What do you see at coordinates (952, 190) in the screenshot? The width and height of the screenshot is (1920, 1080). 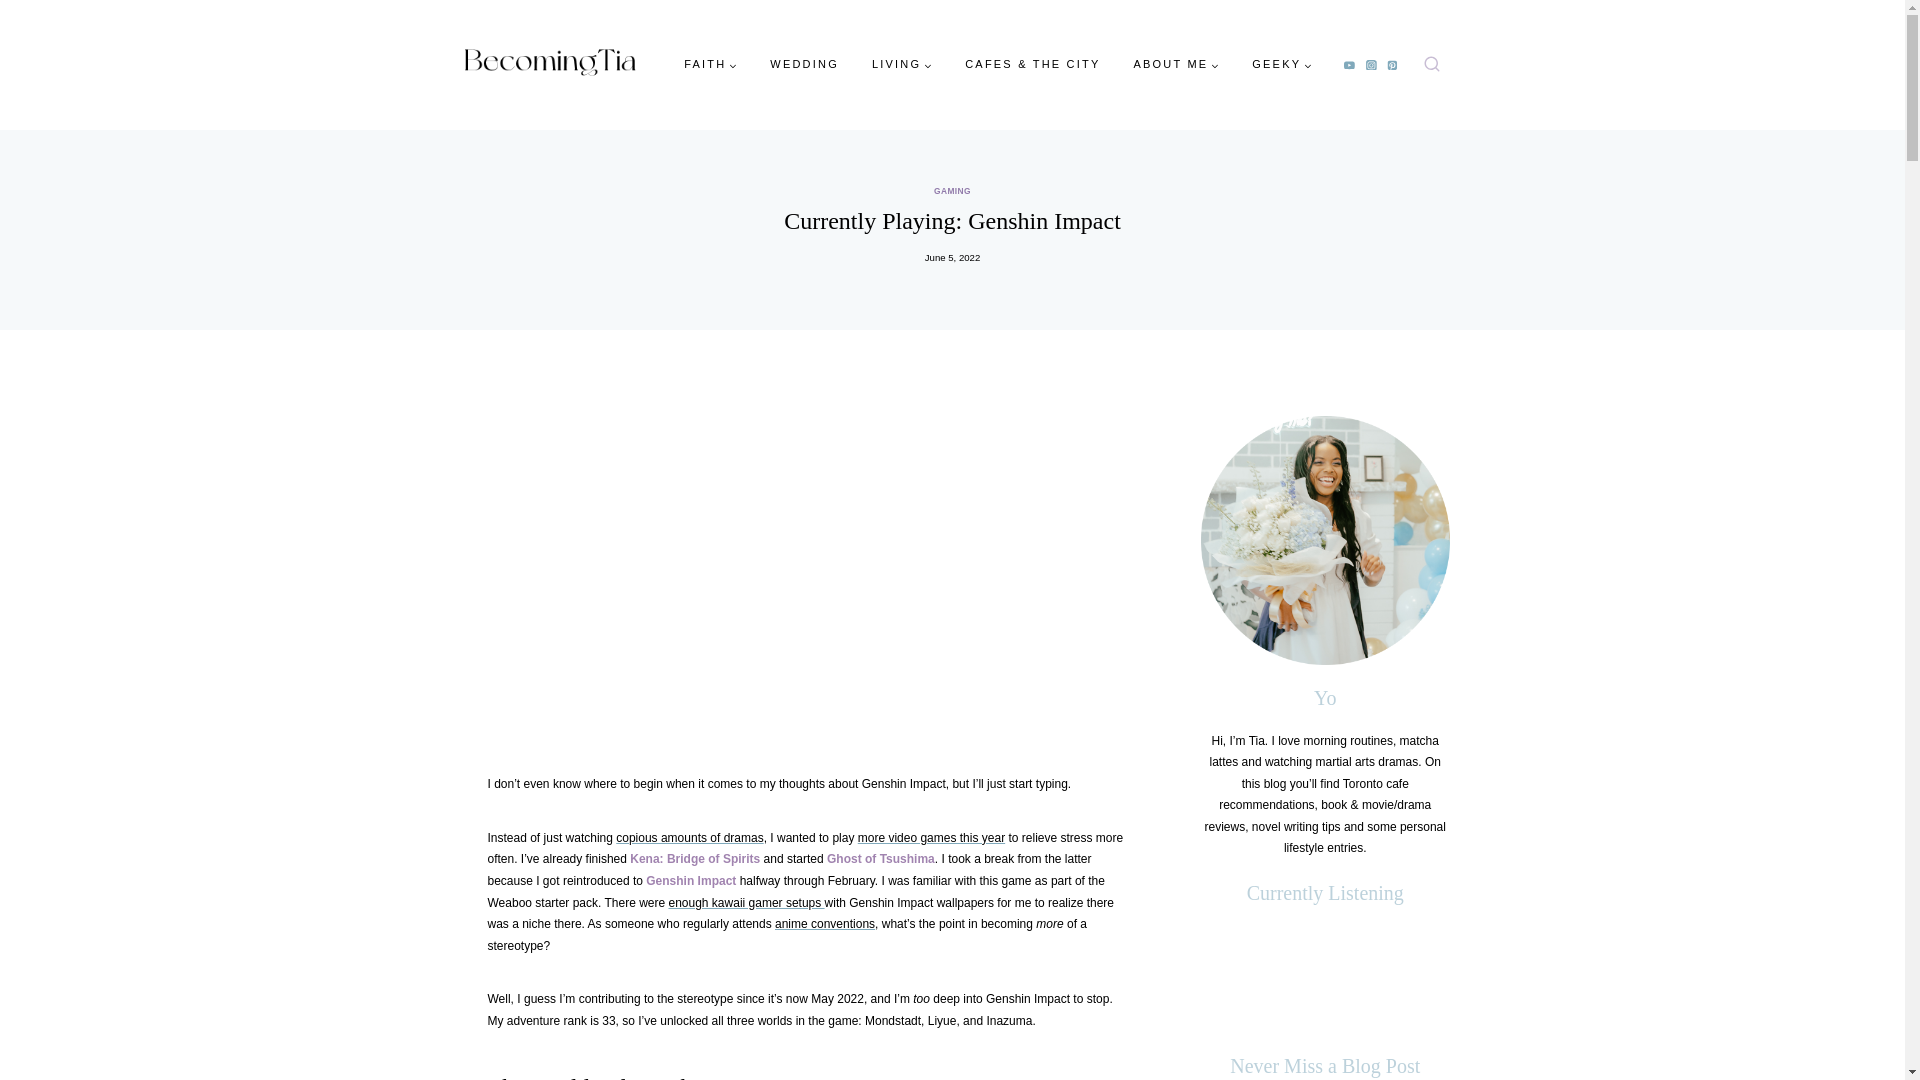 I see `GAMING` at bounding box center [952, 190].